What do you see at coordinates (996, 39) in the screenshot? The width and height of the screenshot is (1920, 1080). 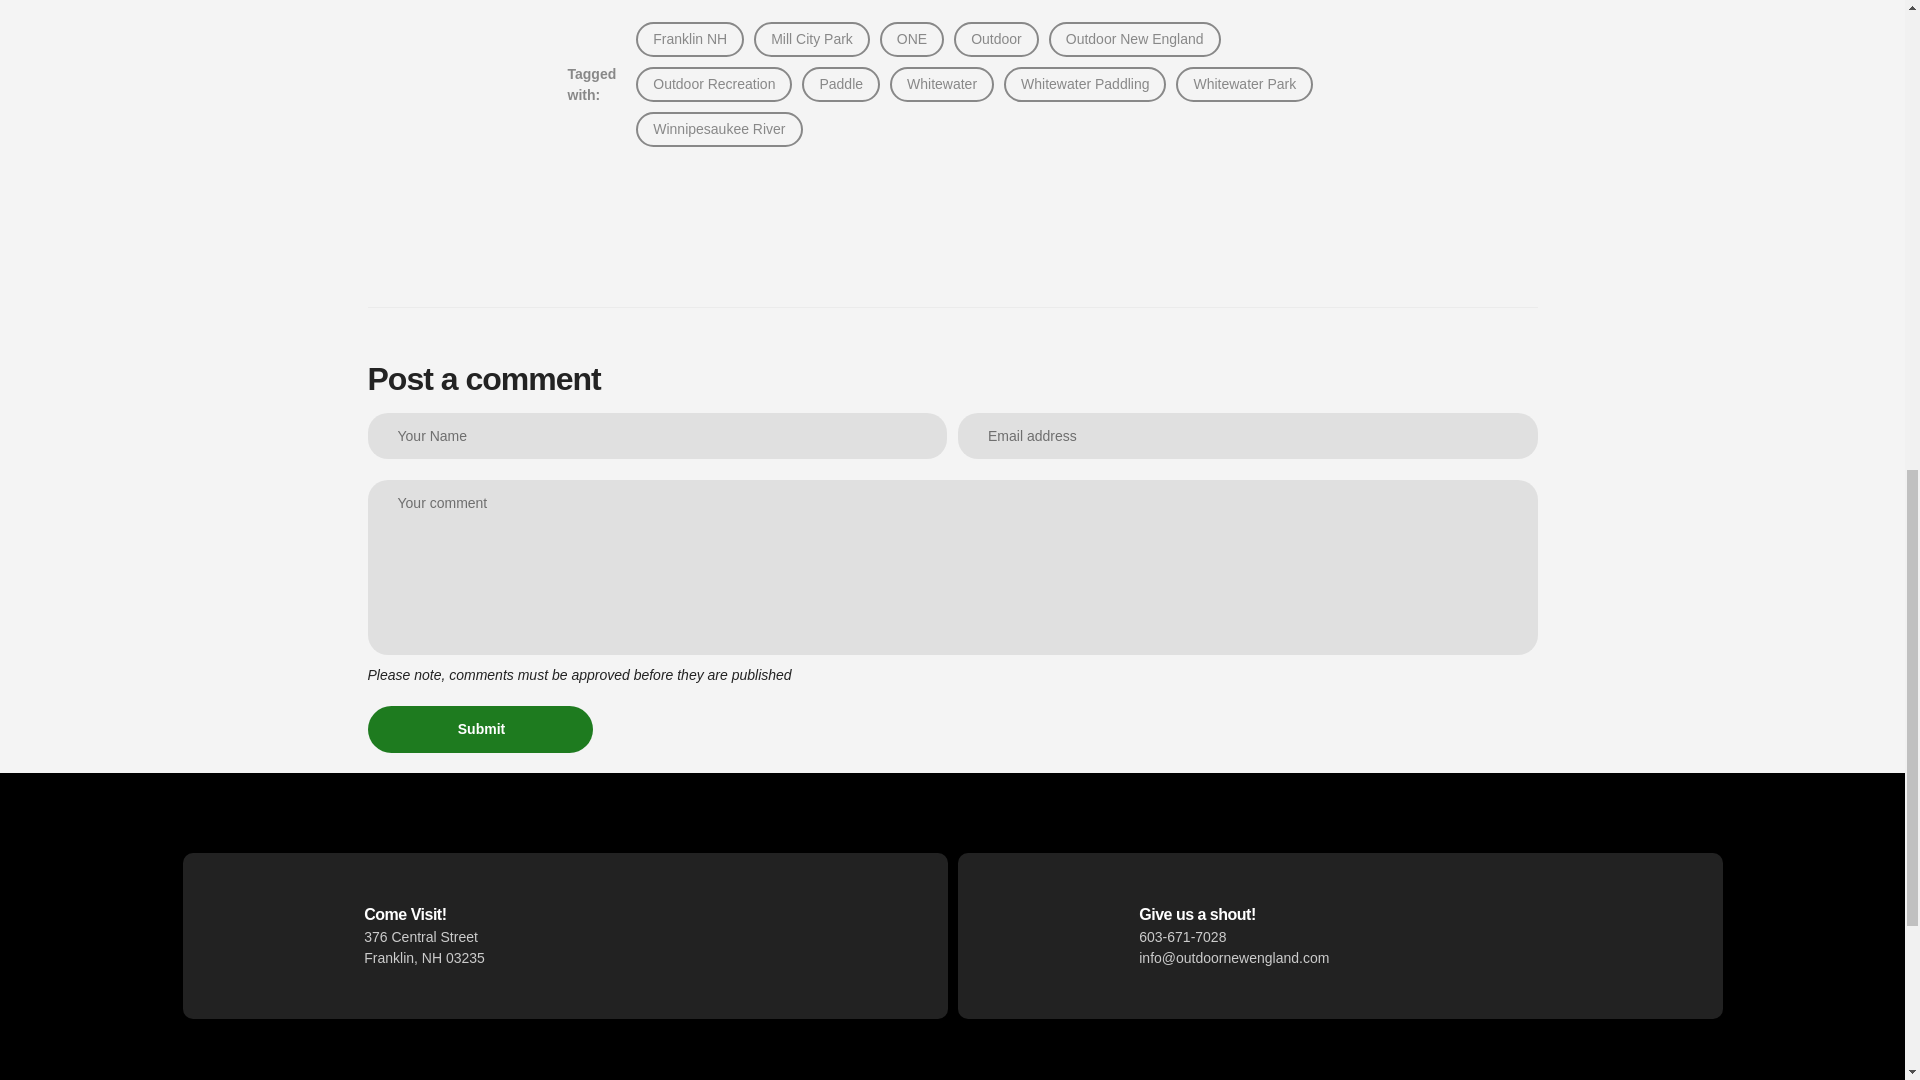 I see `Show articles tagged Outdoor` at bounding box center [996, 39].